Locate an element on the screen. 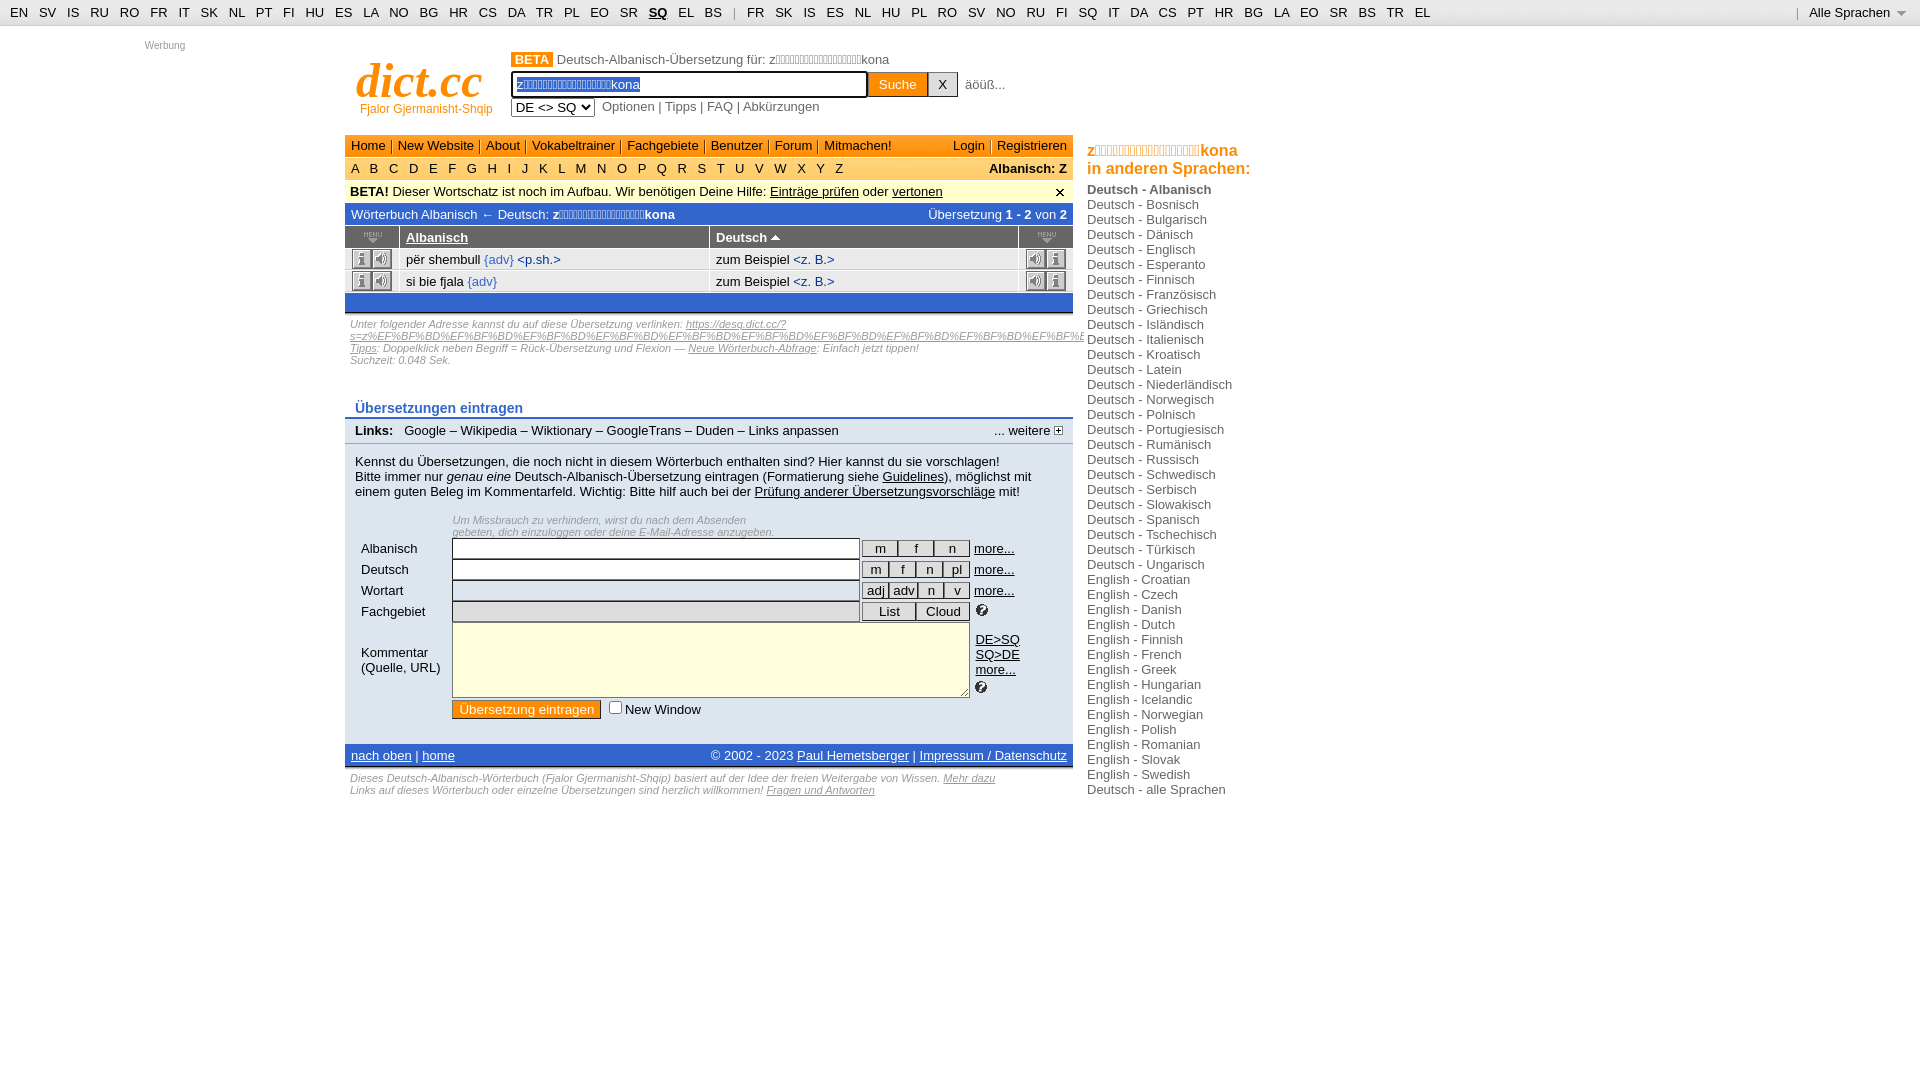 The image size is (1920, 1080). Deutsch - Ungarisch is located at coordinates (1146, 564).